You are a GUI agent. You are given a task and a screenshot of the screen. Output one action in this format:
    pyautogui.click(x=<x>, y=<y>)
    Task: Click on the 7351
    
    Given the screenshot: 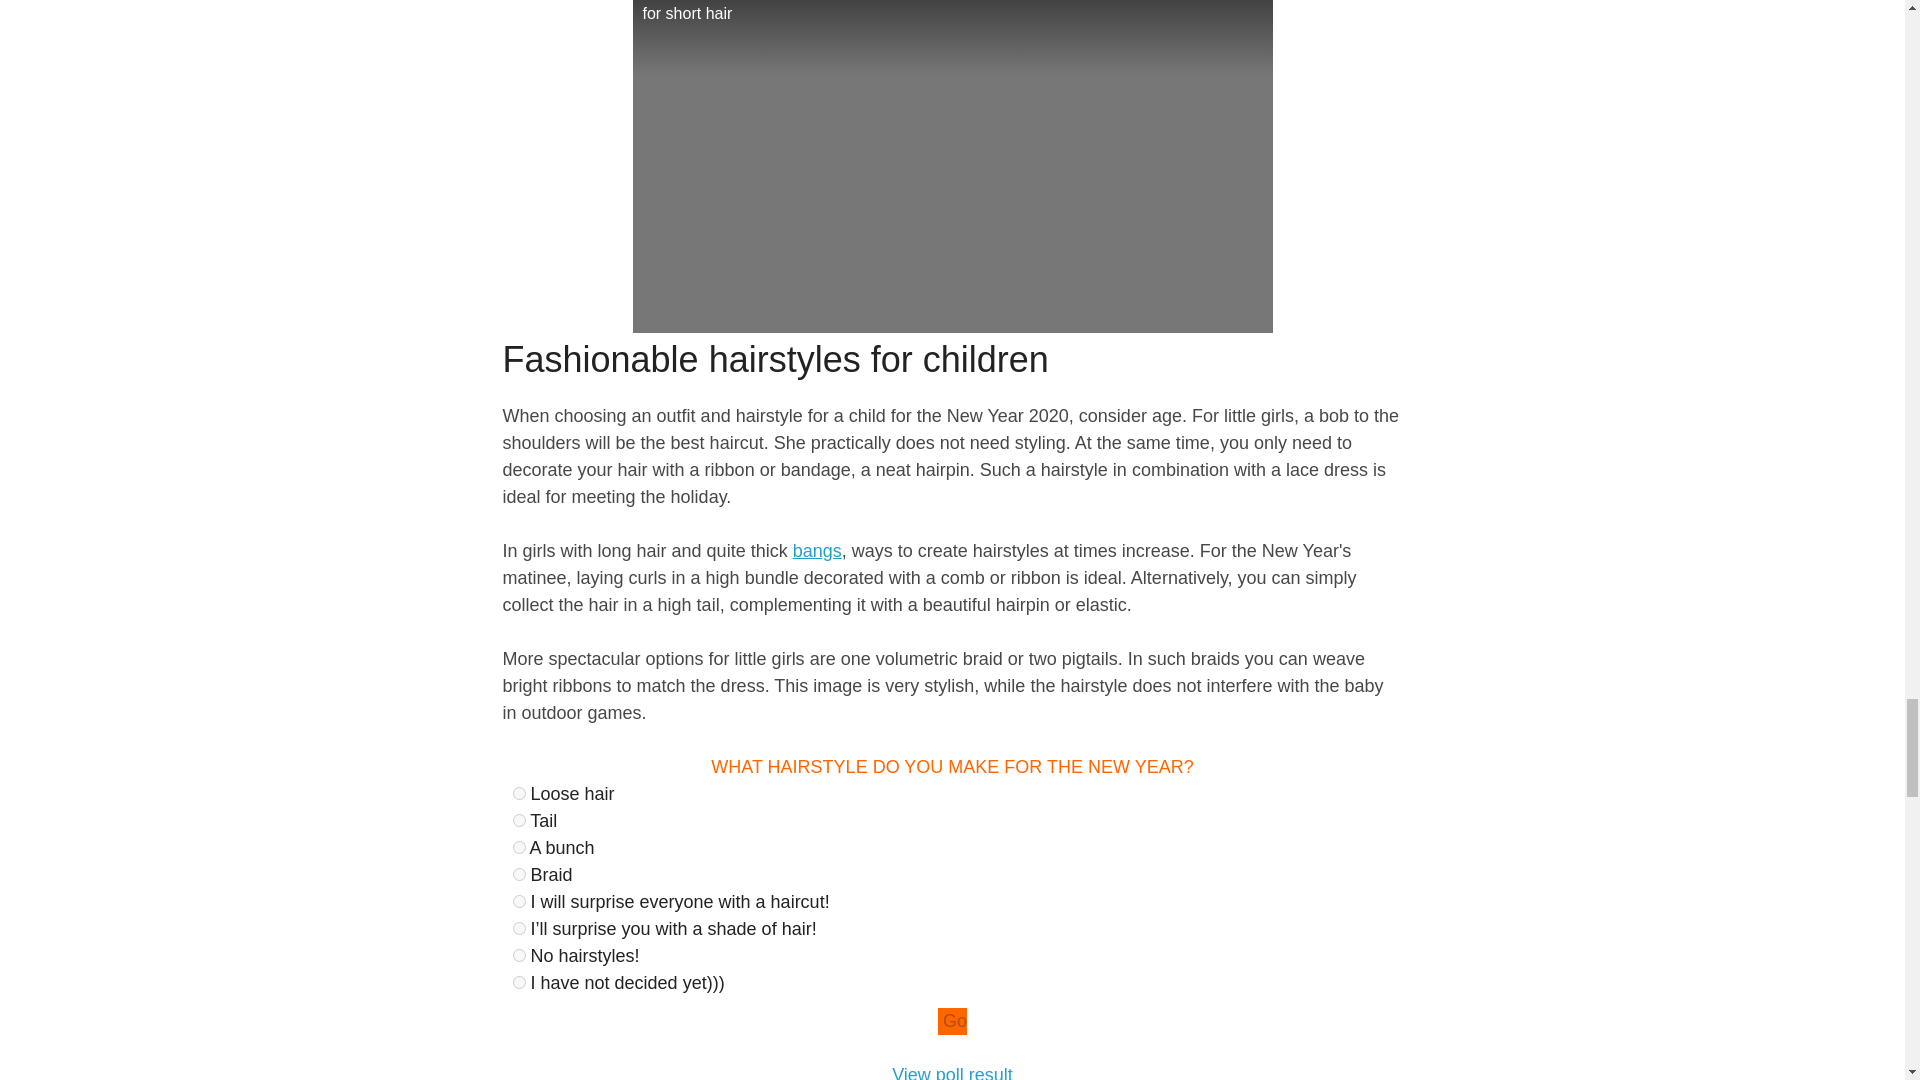 What is the action you would take?
    pyautogui.click(x=518, y=956)
    